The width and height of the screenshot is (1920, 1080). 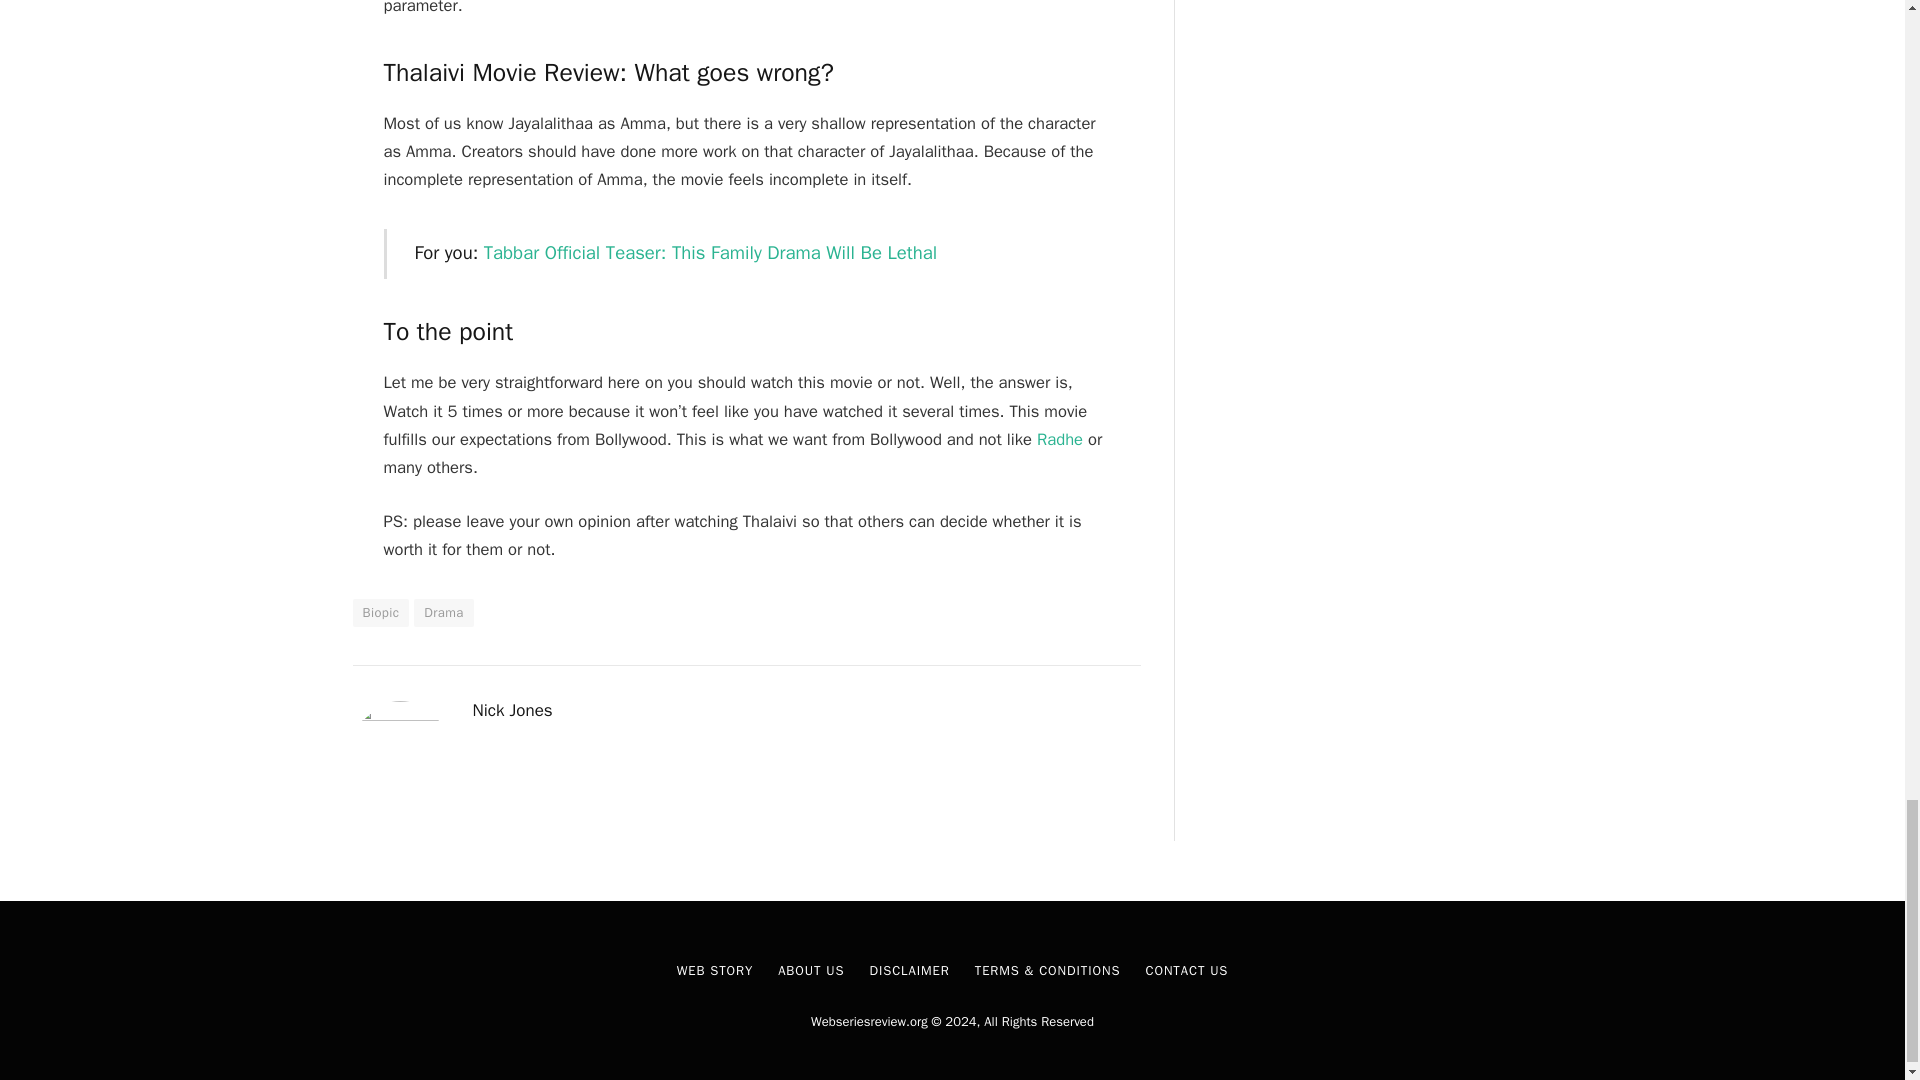 What do you see at coordinates (512, 710) in the screenshot?
I see `Posts by Nick Jones` at bounding box center [512, 710].